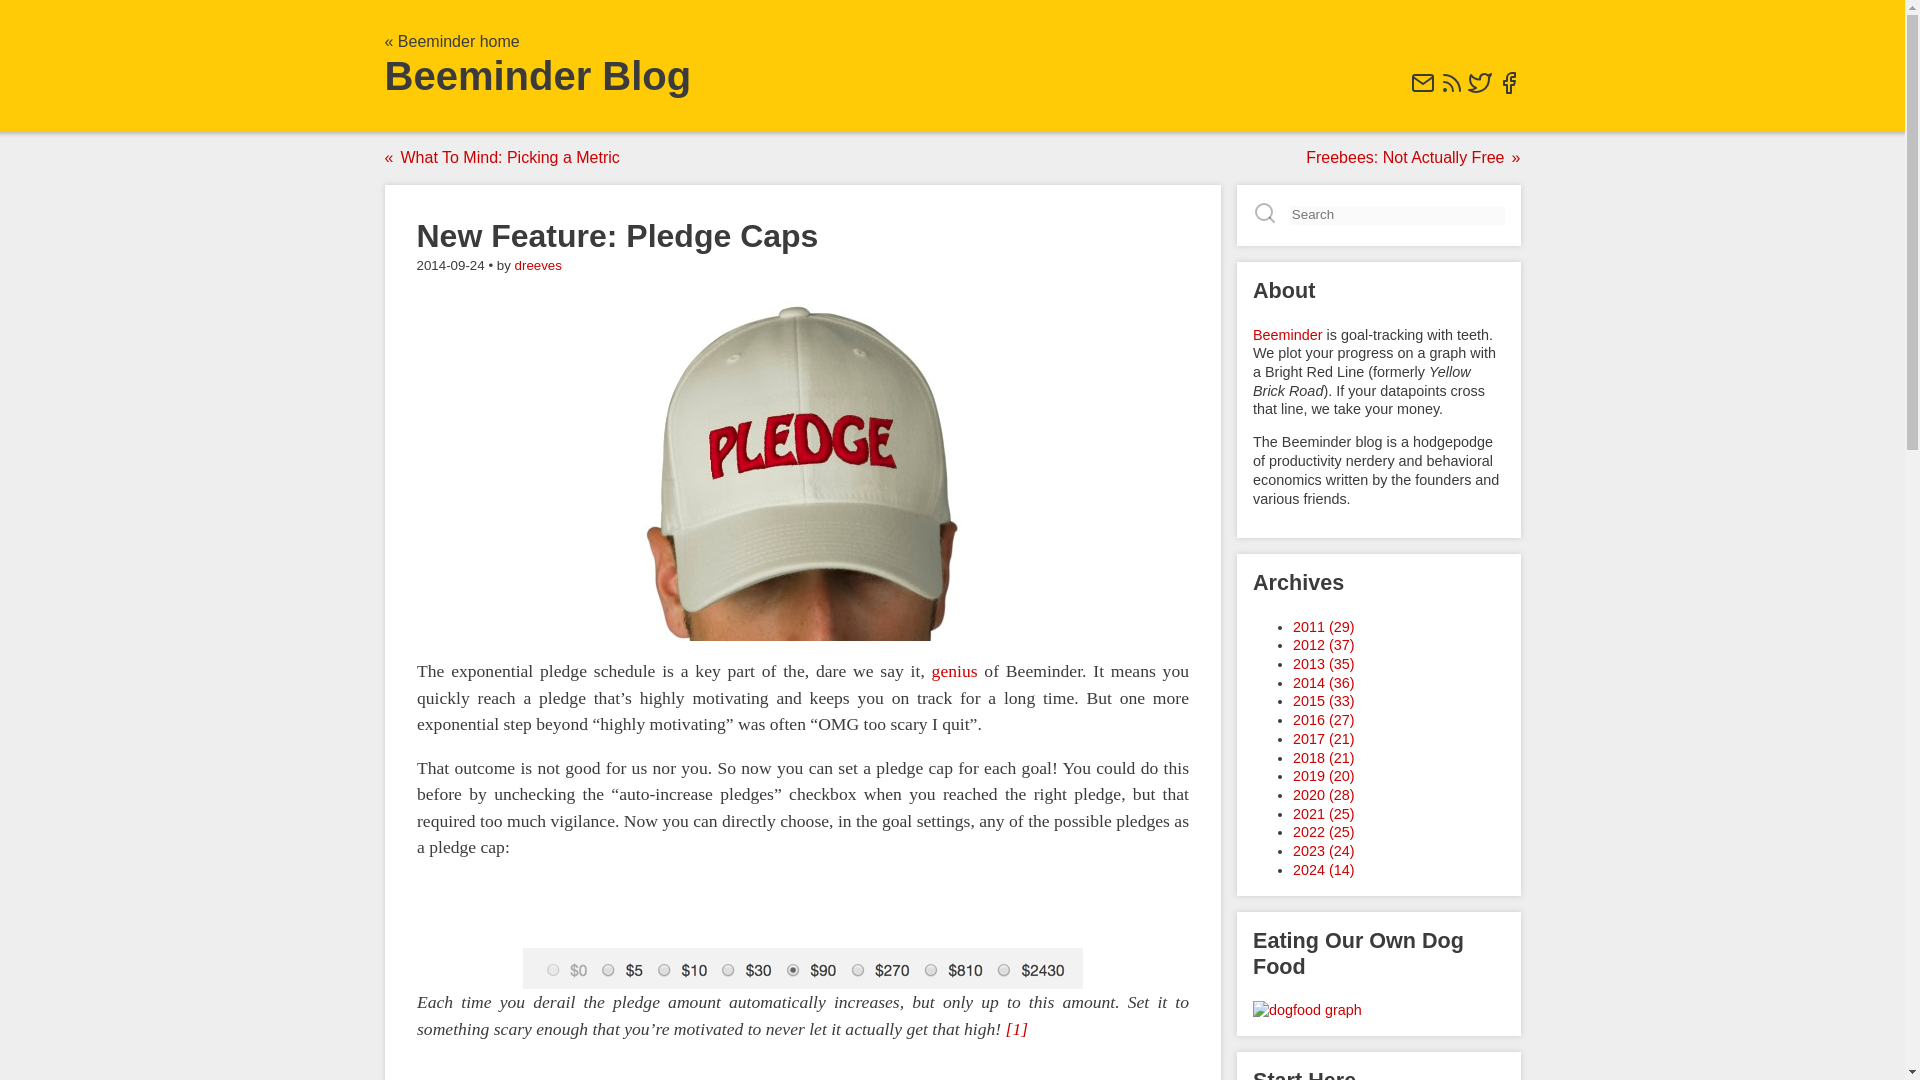 The height and width of the screenshot is (1080, 1920). I want to click on It's a homophone! Also a homograph. Or possibly a polyseme?, so click(802, 471).